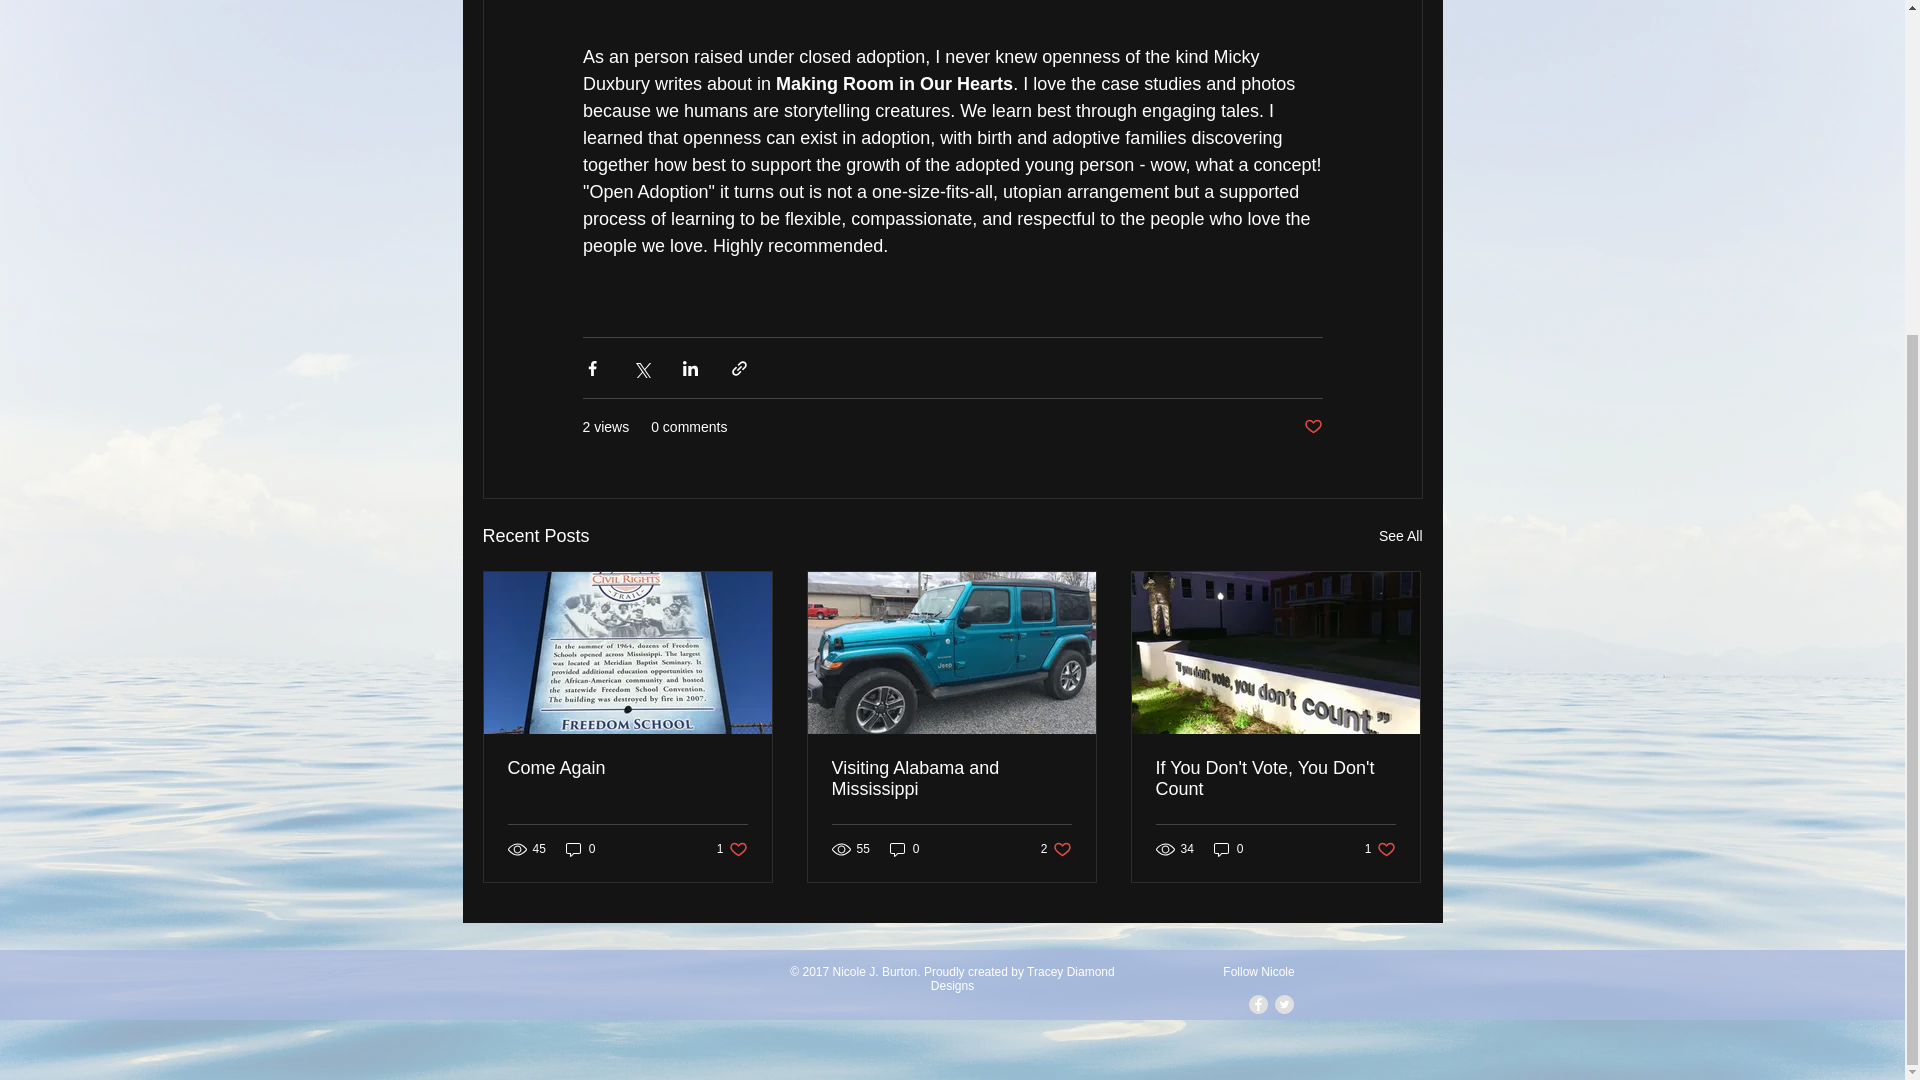  What do you see at coordinates (1380, 849) in the screenshot?
I see `Come Again` at bounding box center [1380, 849].